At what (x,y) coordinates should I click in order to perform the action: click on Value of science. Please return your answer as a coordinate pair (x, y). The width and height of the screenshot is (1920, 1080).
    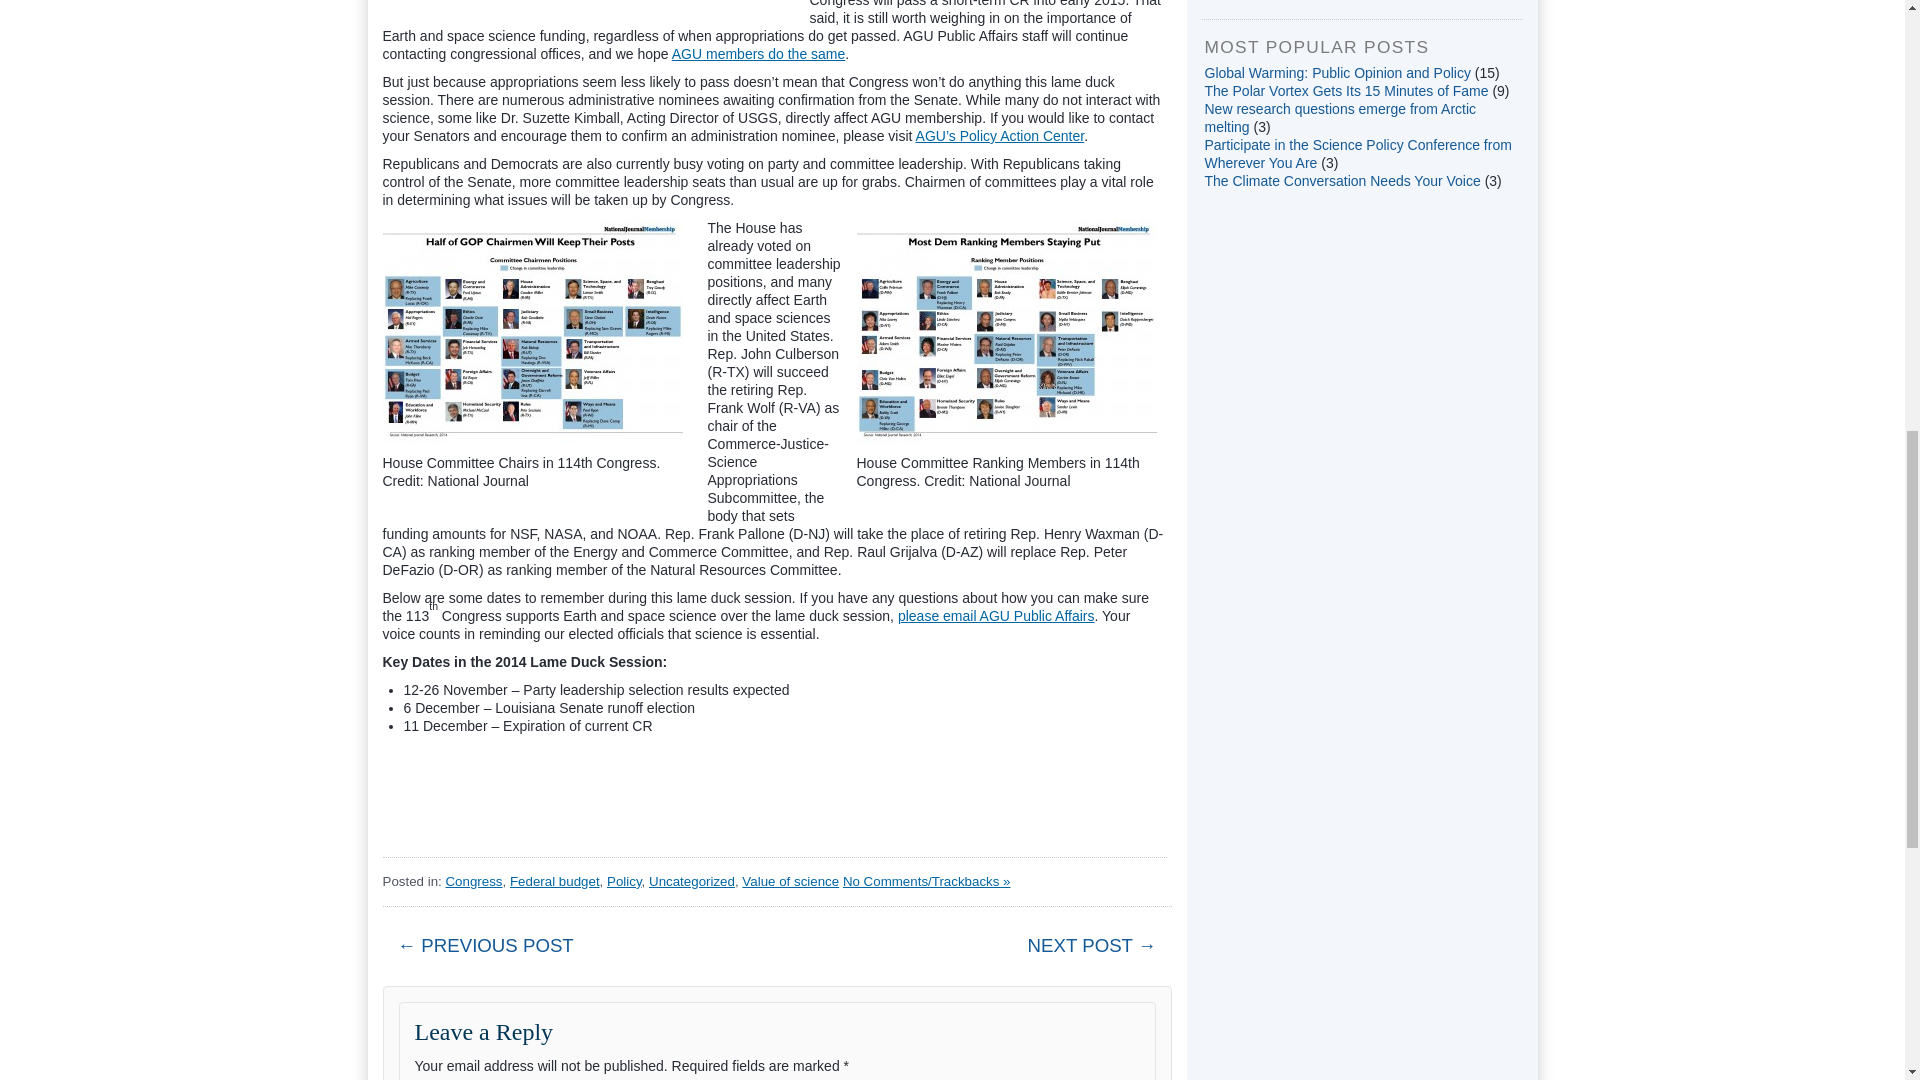
    Looking at the image, I should click on (790, 880).